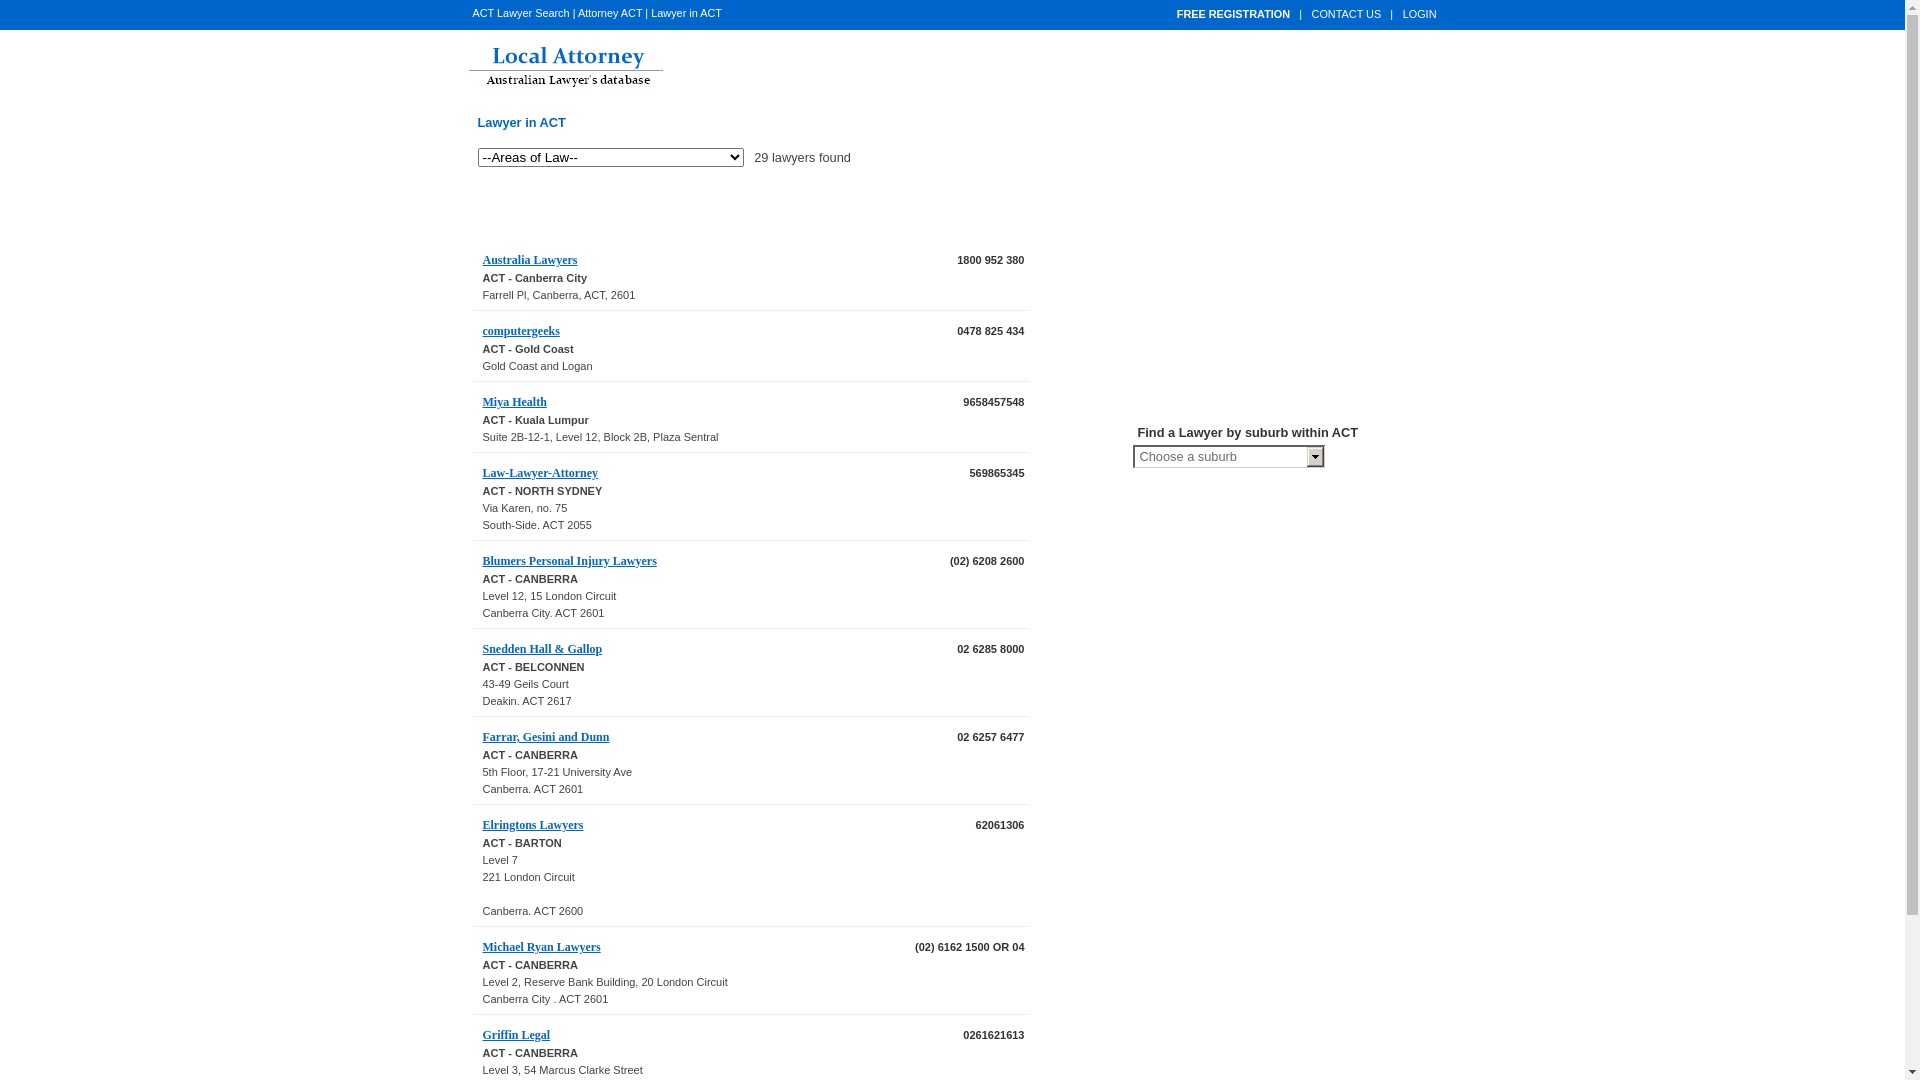  Describe the element at coordinates (706, 212) in the screenshot. I see `Advertisement` at that location.